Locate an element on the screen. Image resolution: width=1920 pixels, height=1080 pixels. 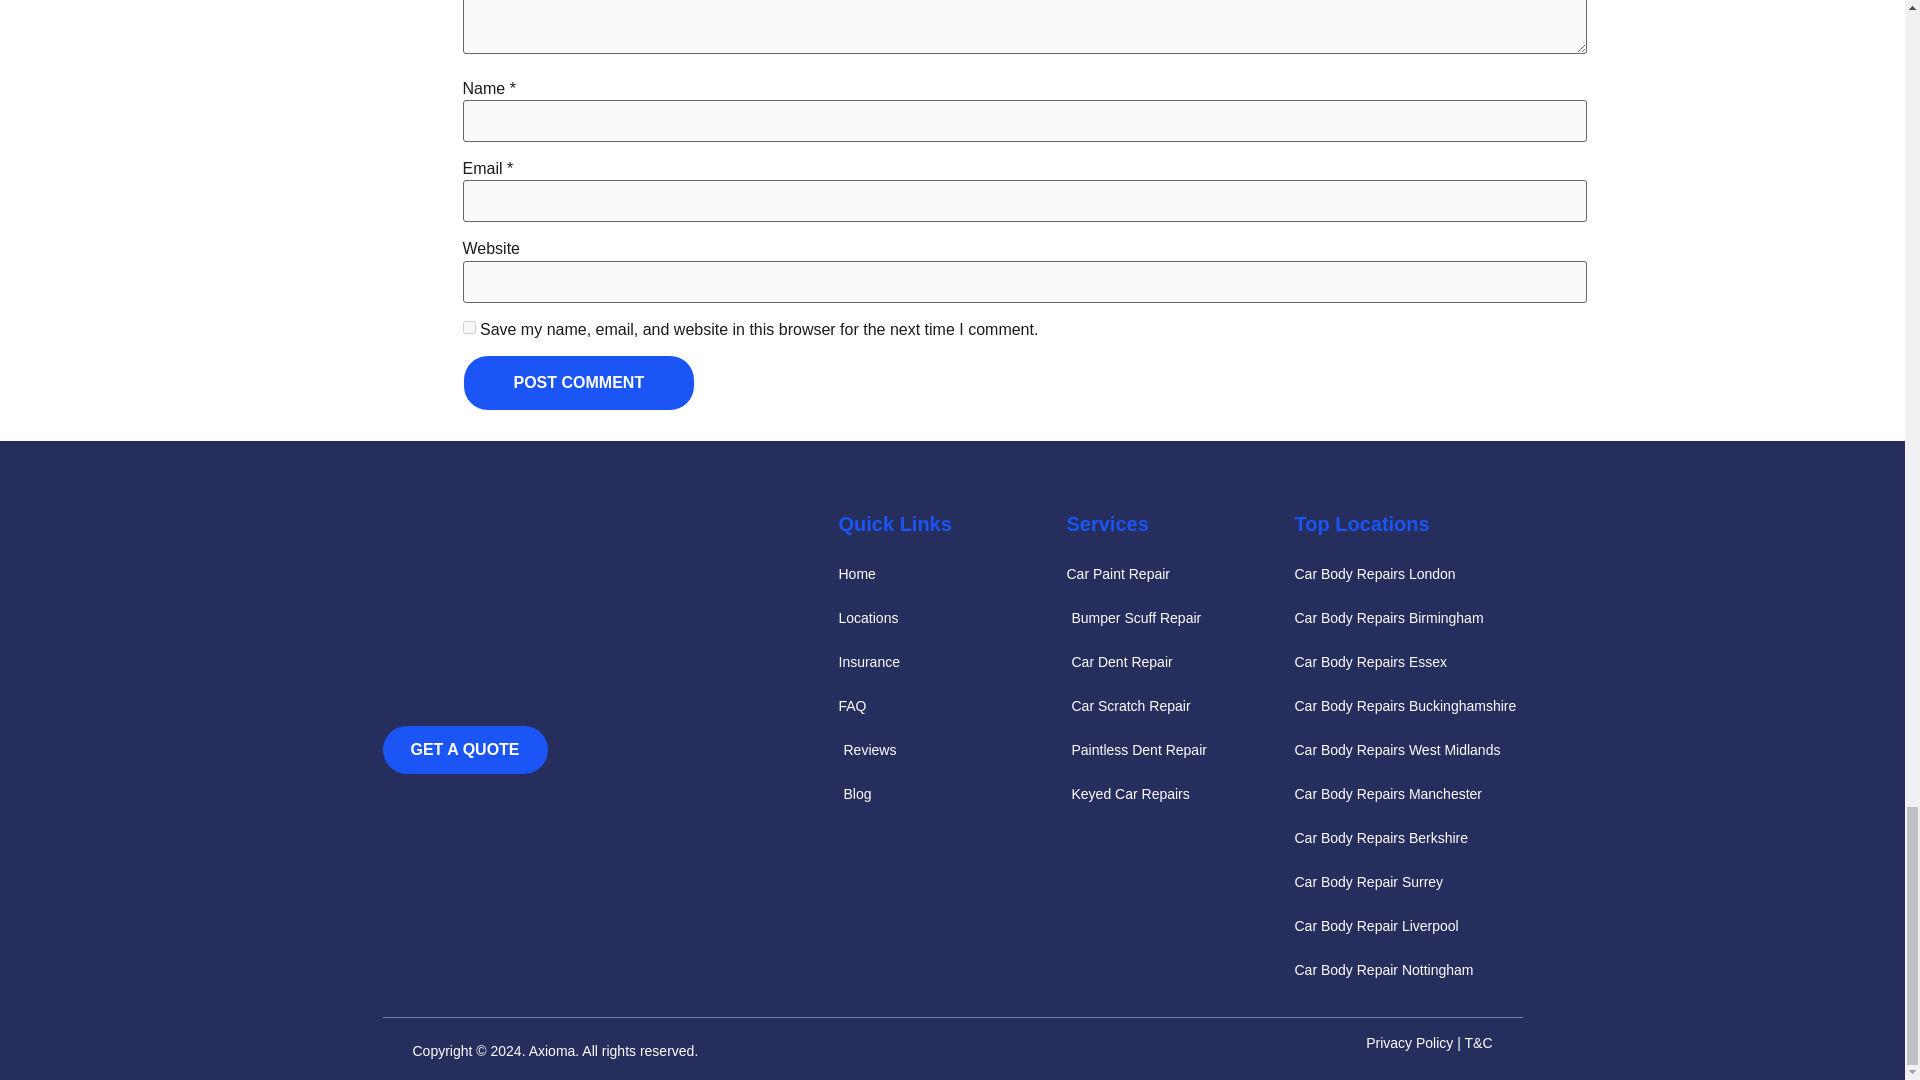
Insurance is located at coordinates (951, 662).